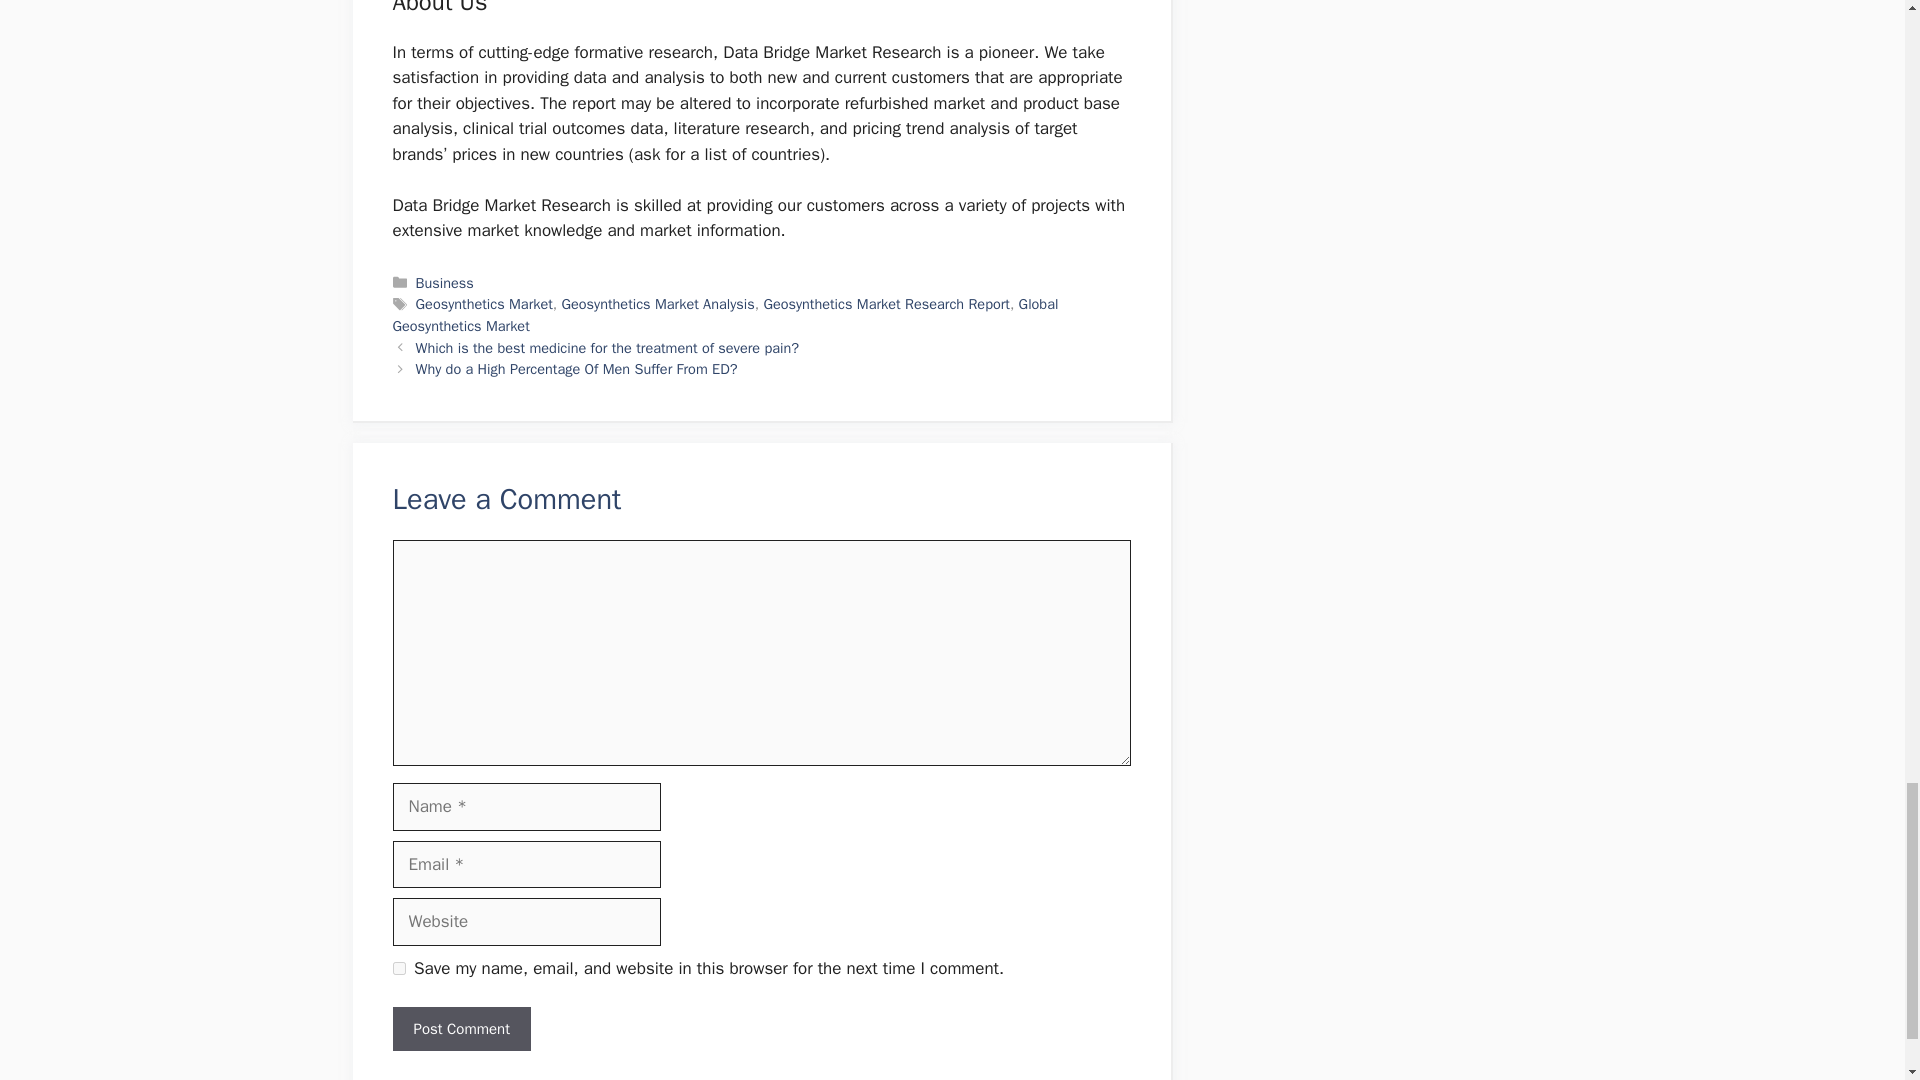 This screenshot has width=1920, height=1080. I want to click on Post Comment, so click(460, 1028).